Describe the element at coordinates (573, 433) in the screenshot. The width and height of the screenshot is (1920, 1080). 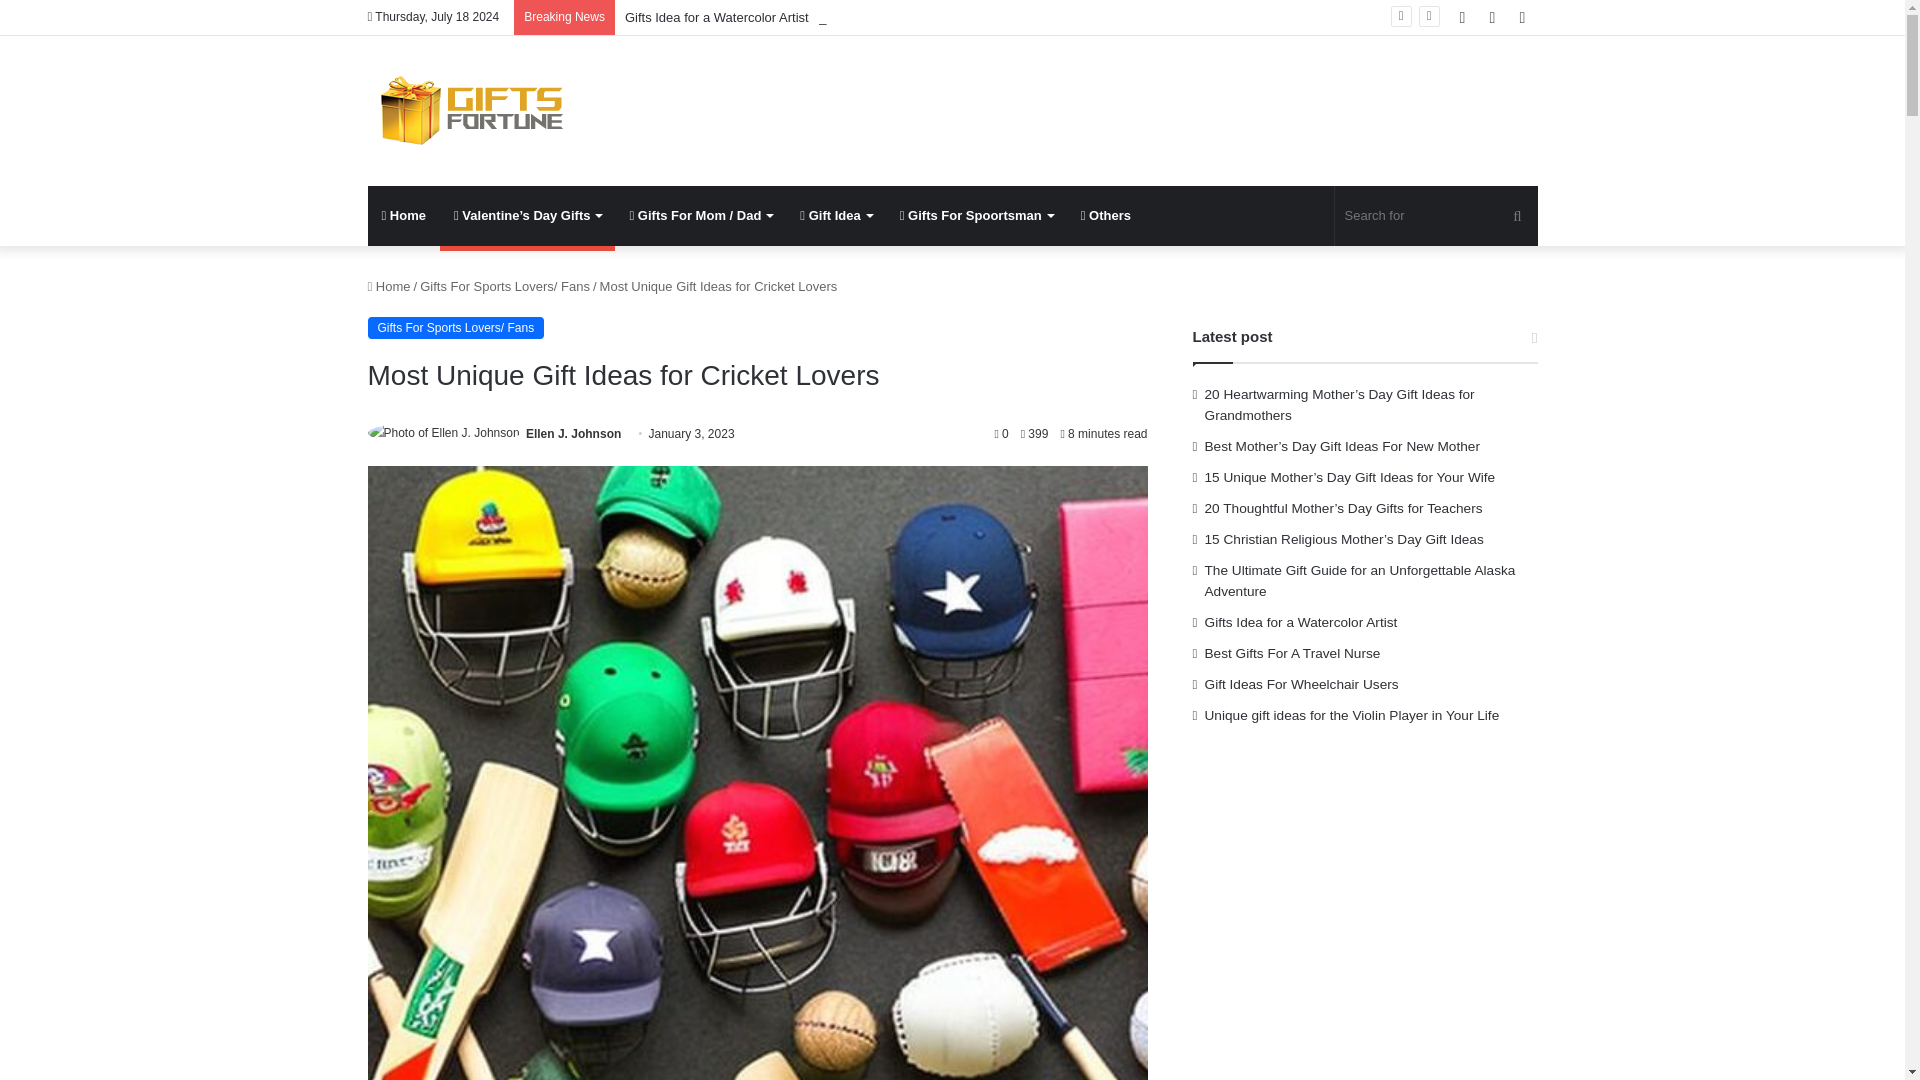
I see `Ellen J. Johnson` at that location.